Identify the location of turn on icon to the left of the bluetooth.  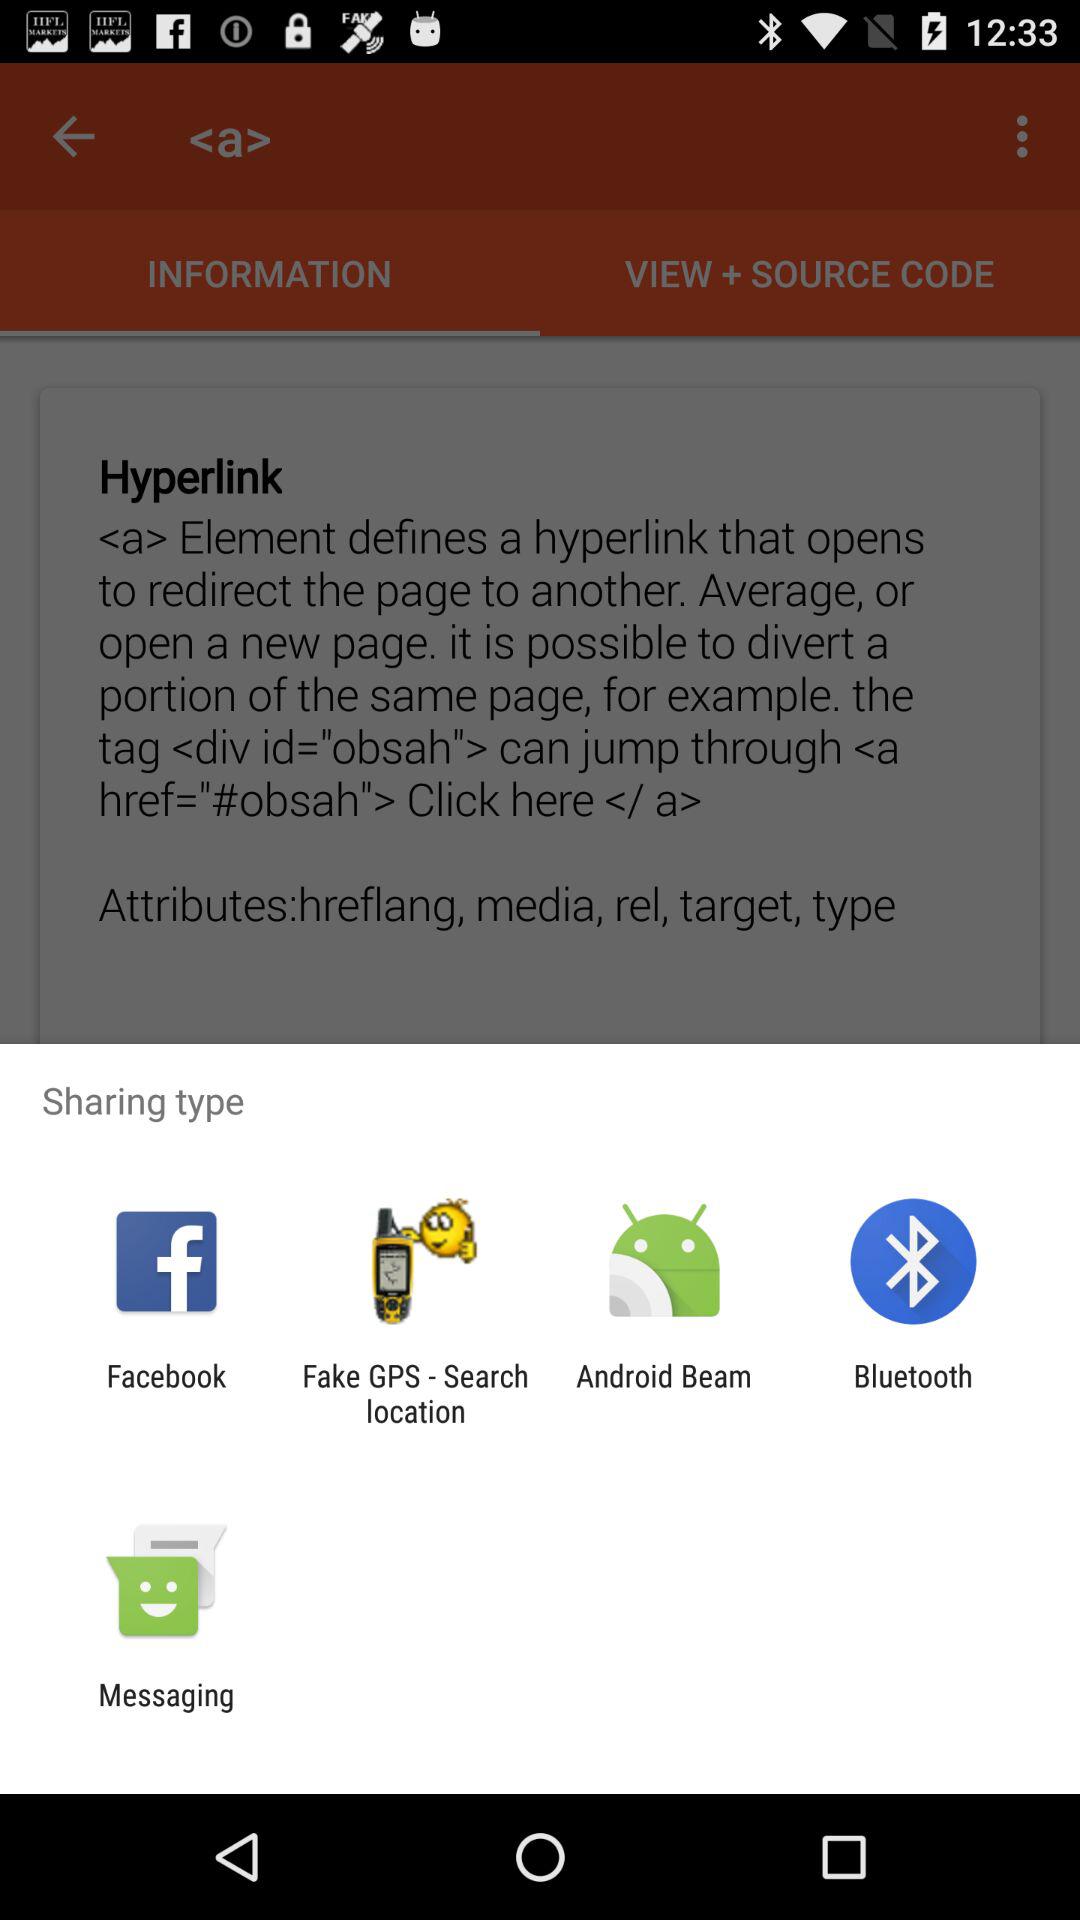
(664, 1393).